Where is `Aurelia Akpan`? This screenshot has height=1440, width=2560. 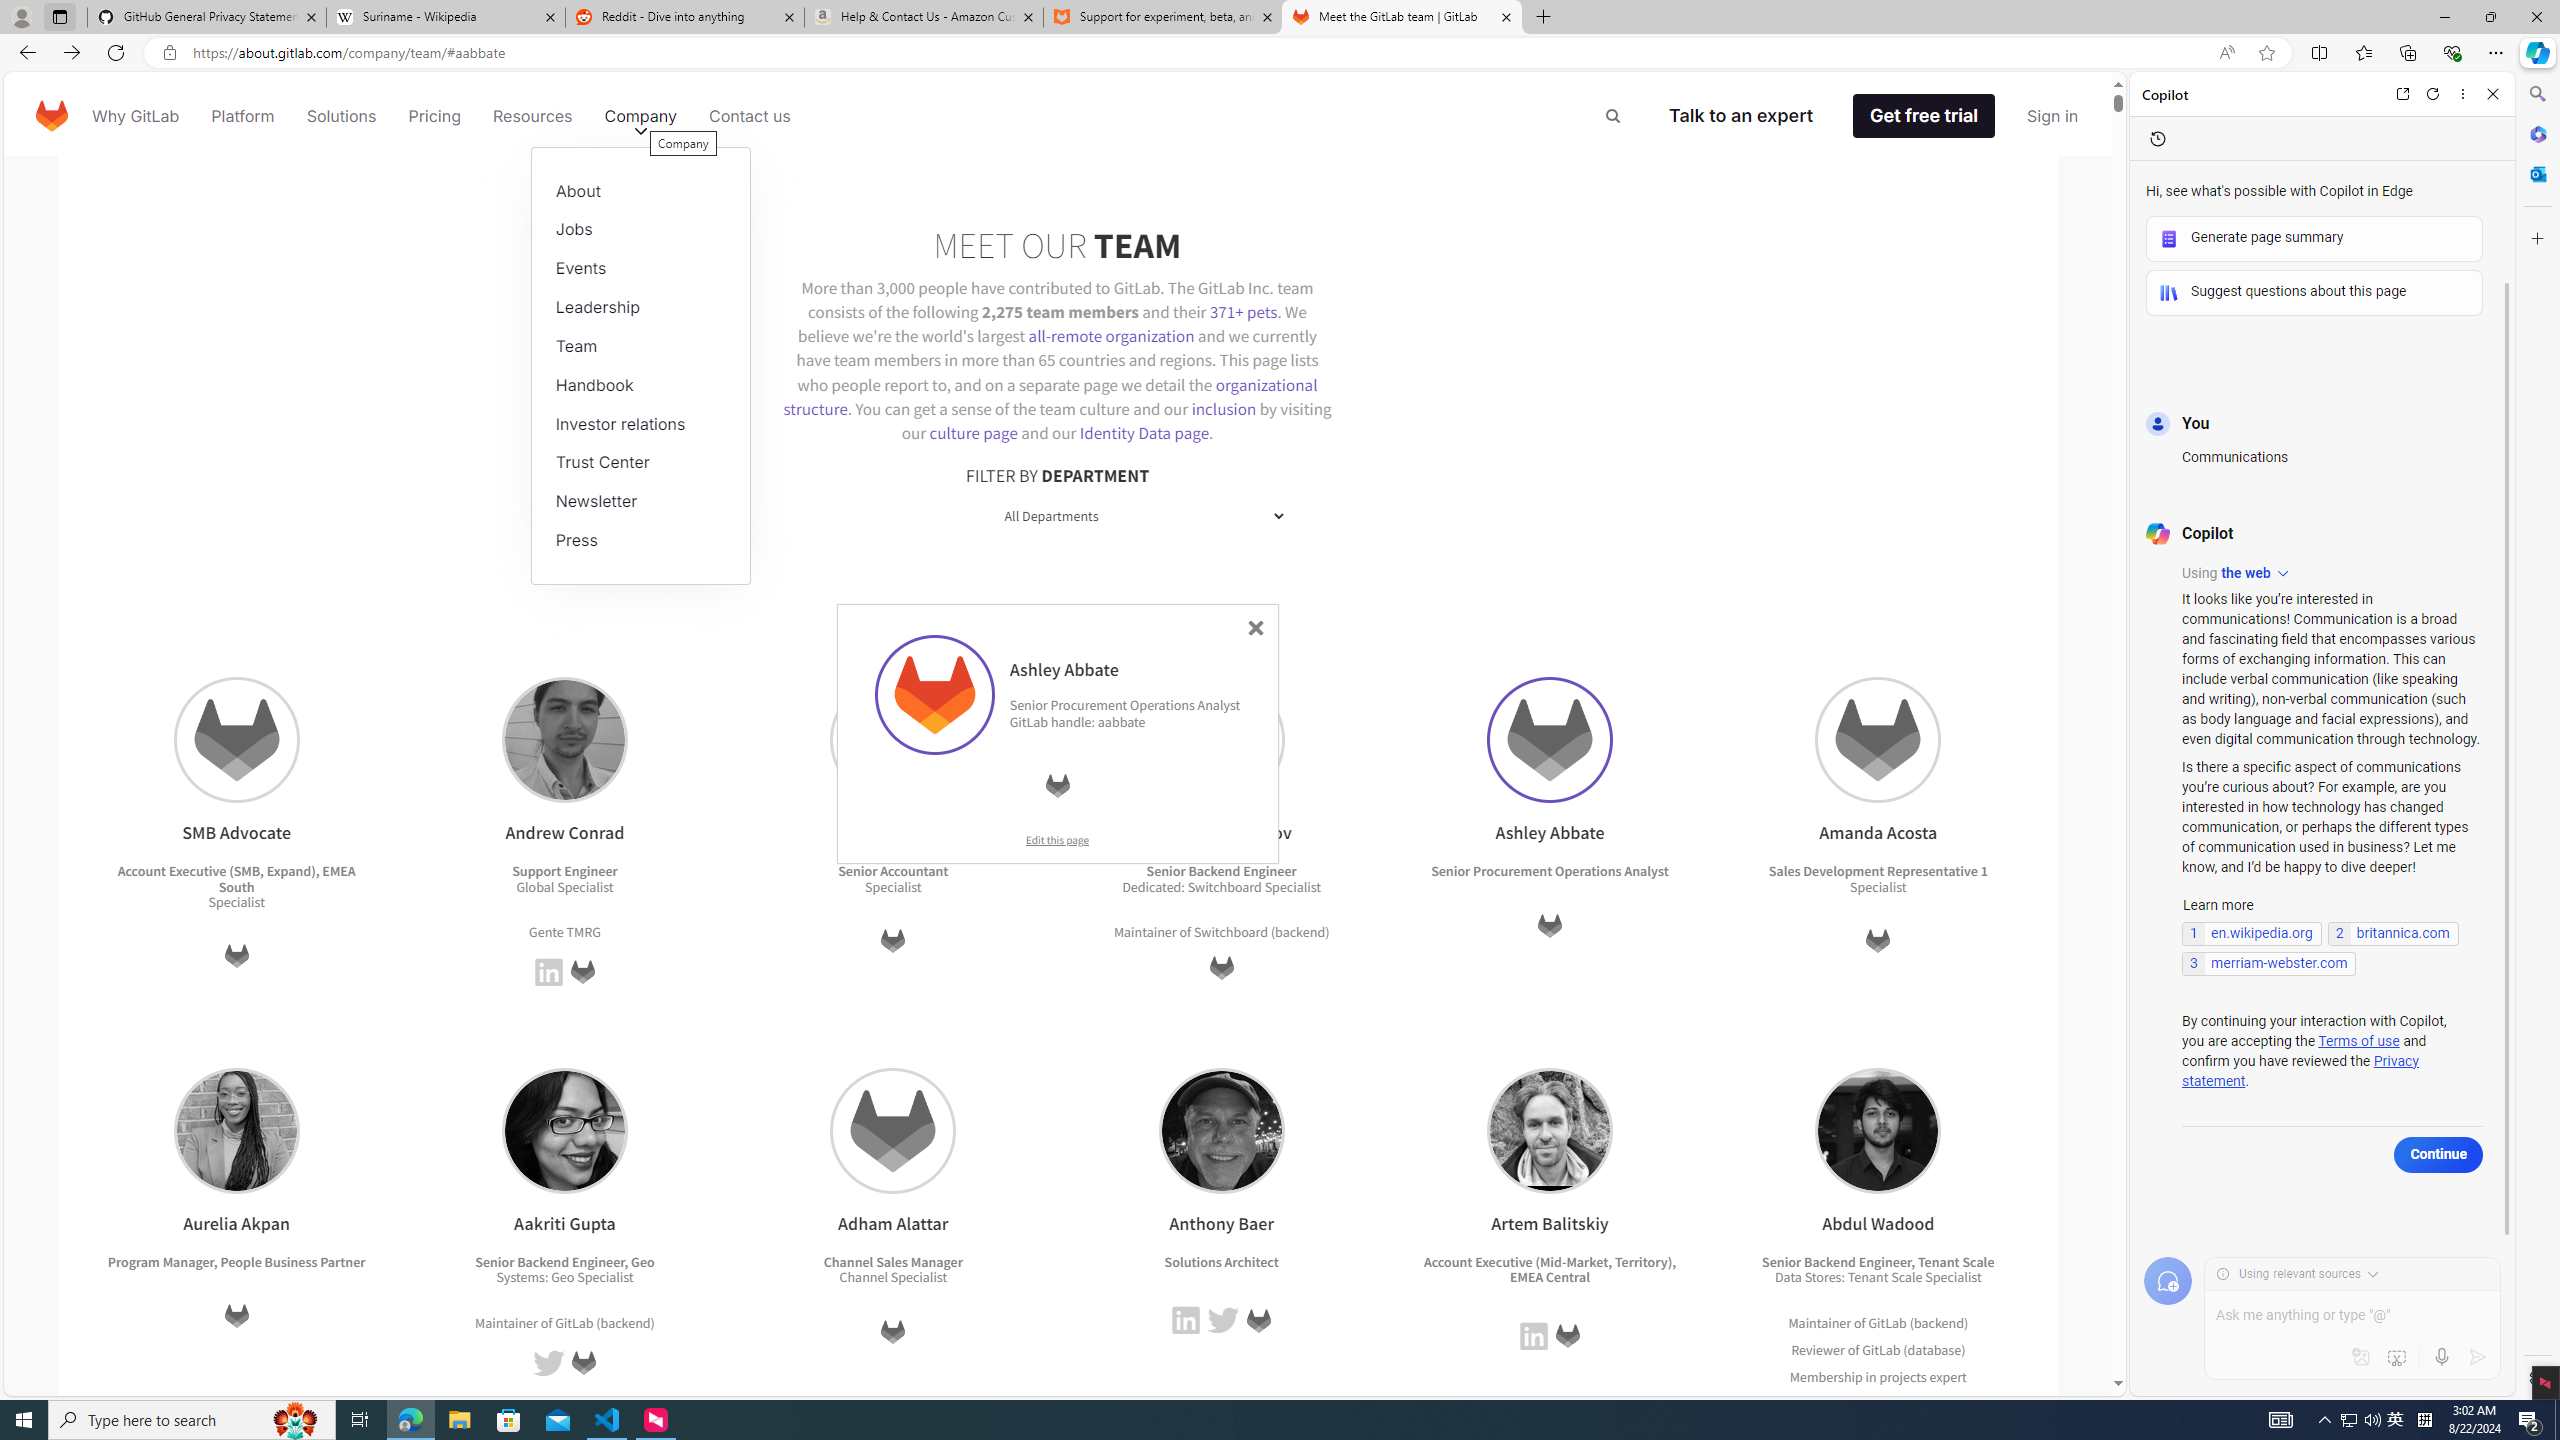
Aurelia Akpan is located at coordinates (236, 1130).